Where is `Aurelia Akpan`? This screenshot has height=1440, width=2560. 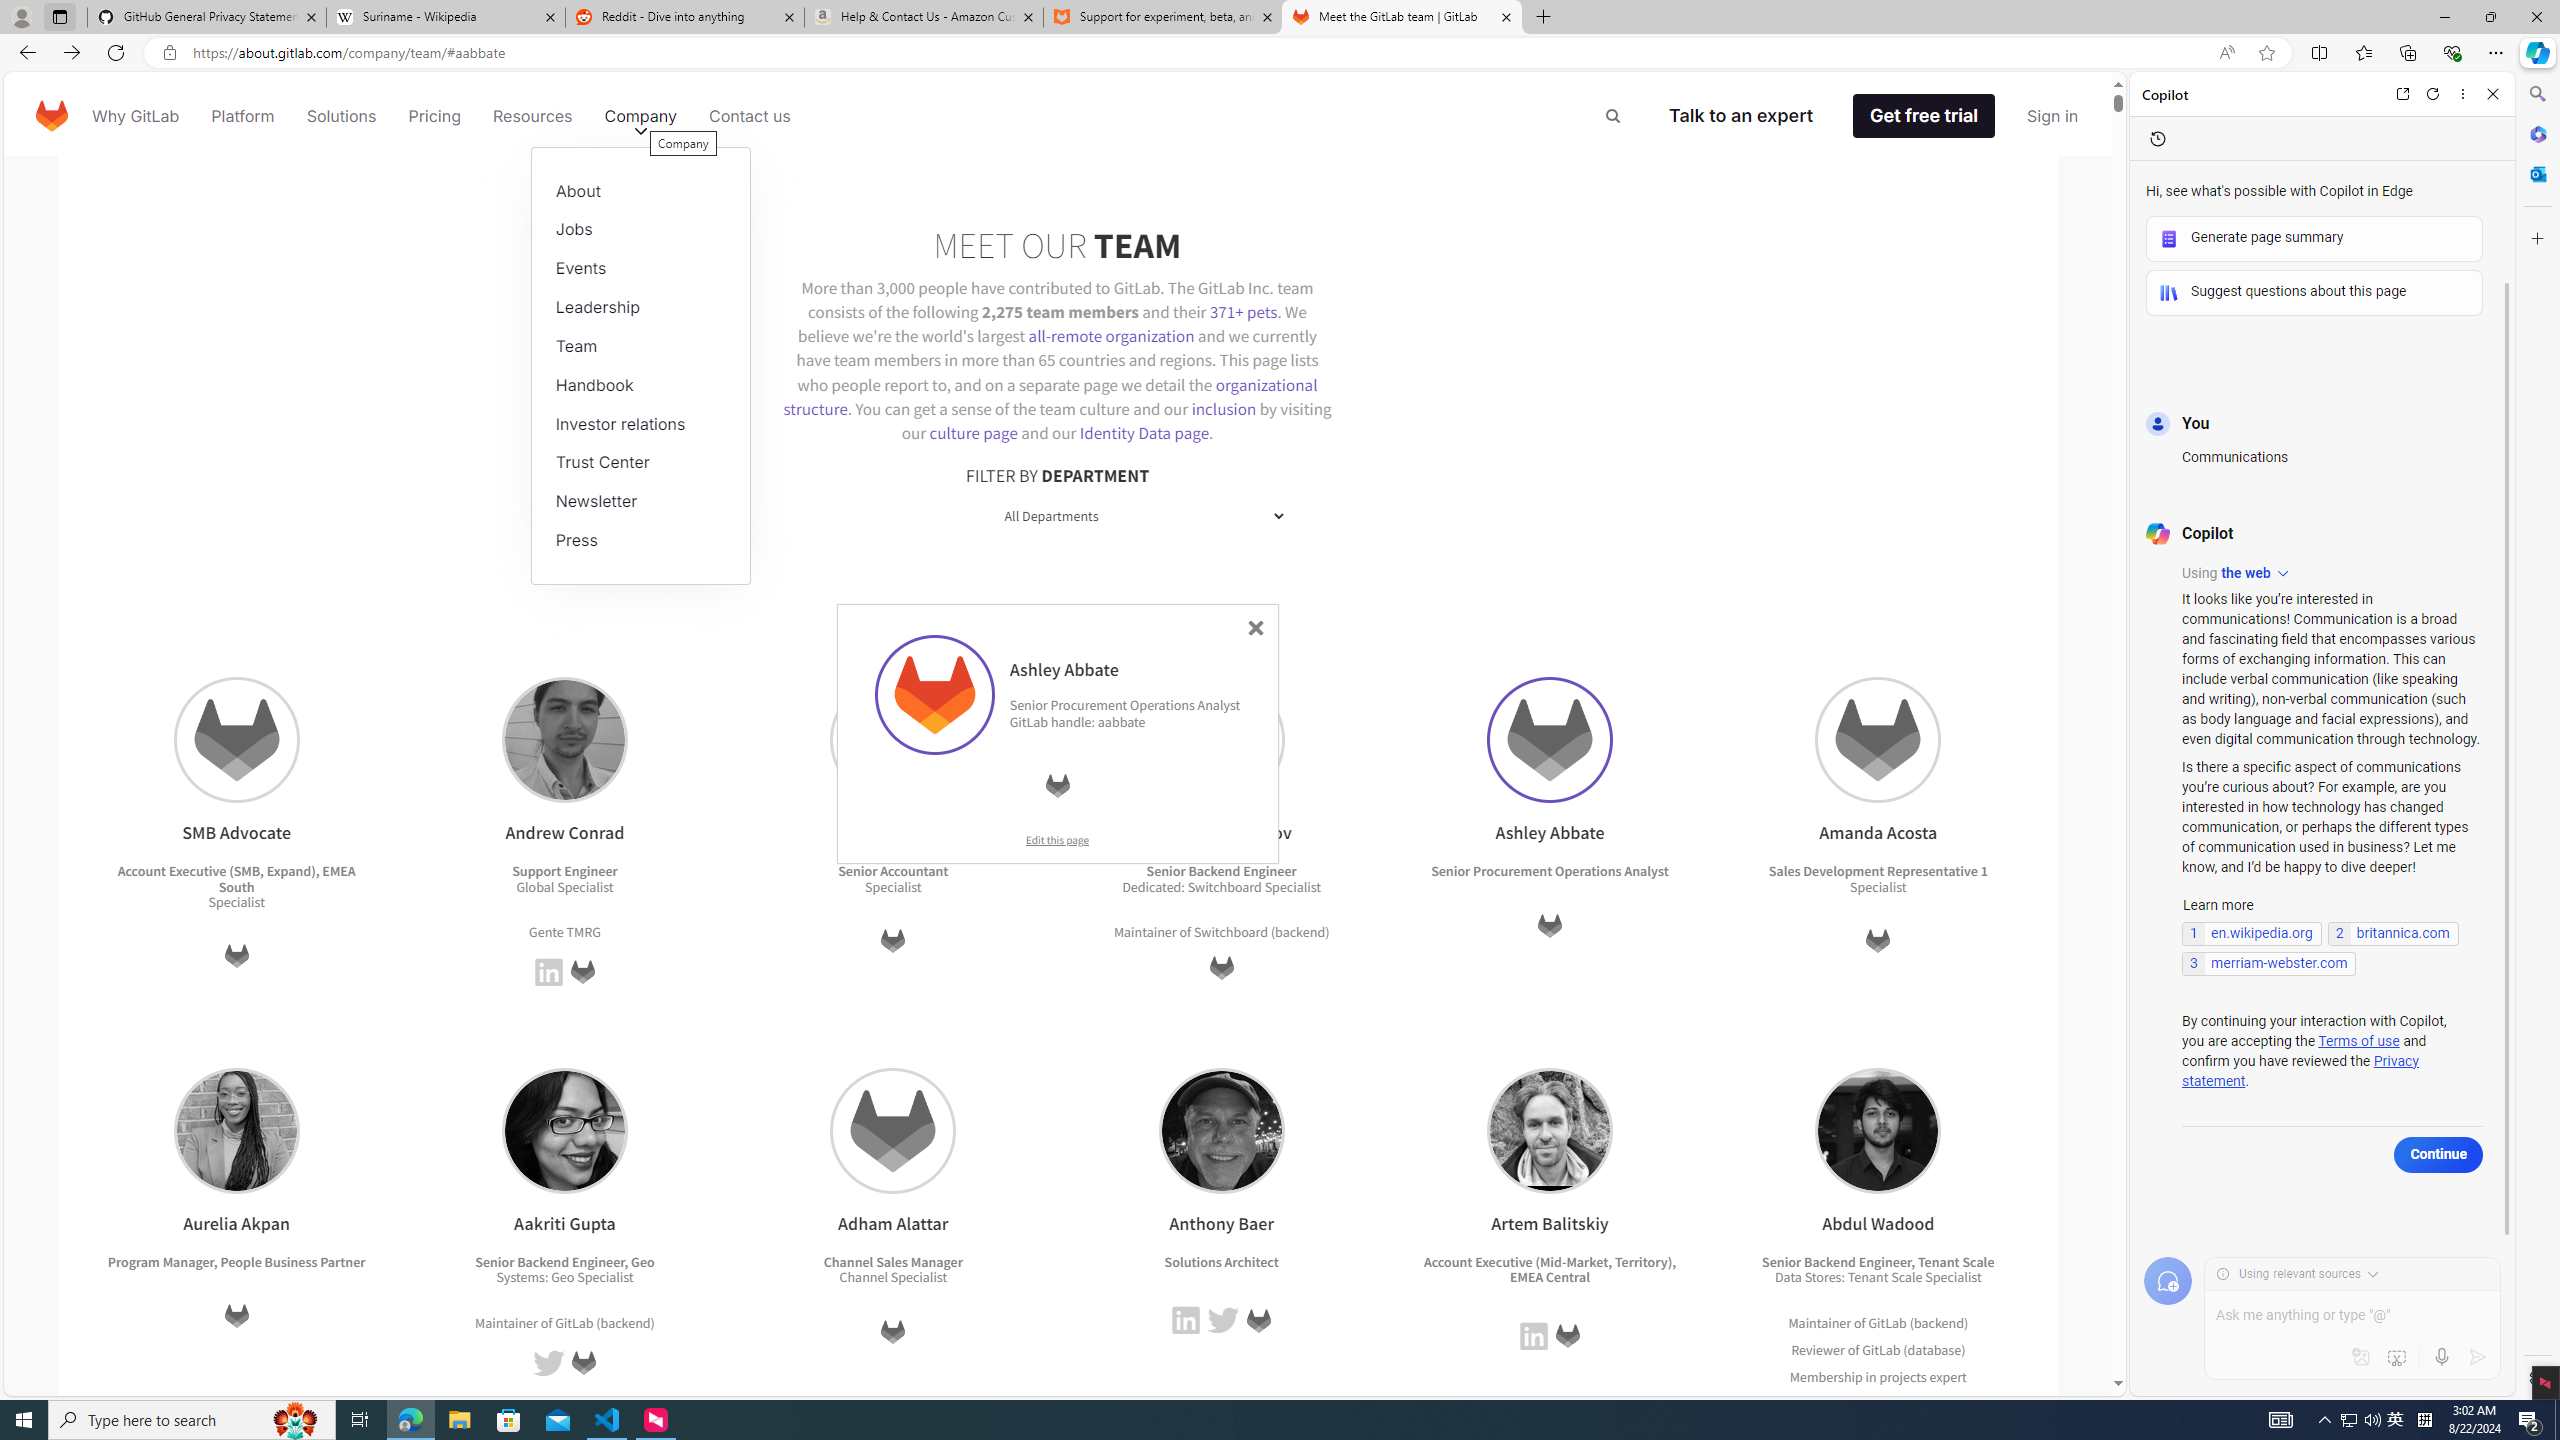
Aurelia Akpan is located at coordinates (236, 1130).